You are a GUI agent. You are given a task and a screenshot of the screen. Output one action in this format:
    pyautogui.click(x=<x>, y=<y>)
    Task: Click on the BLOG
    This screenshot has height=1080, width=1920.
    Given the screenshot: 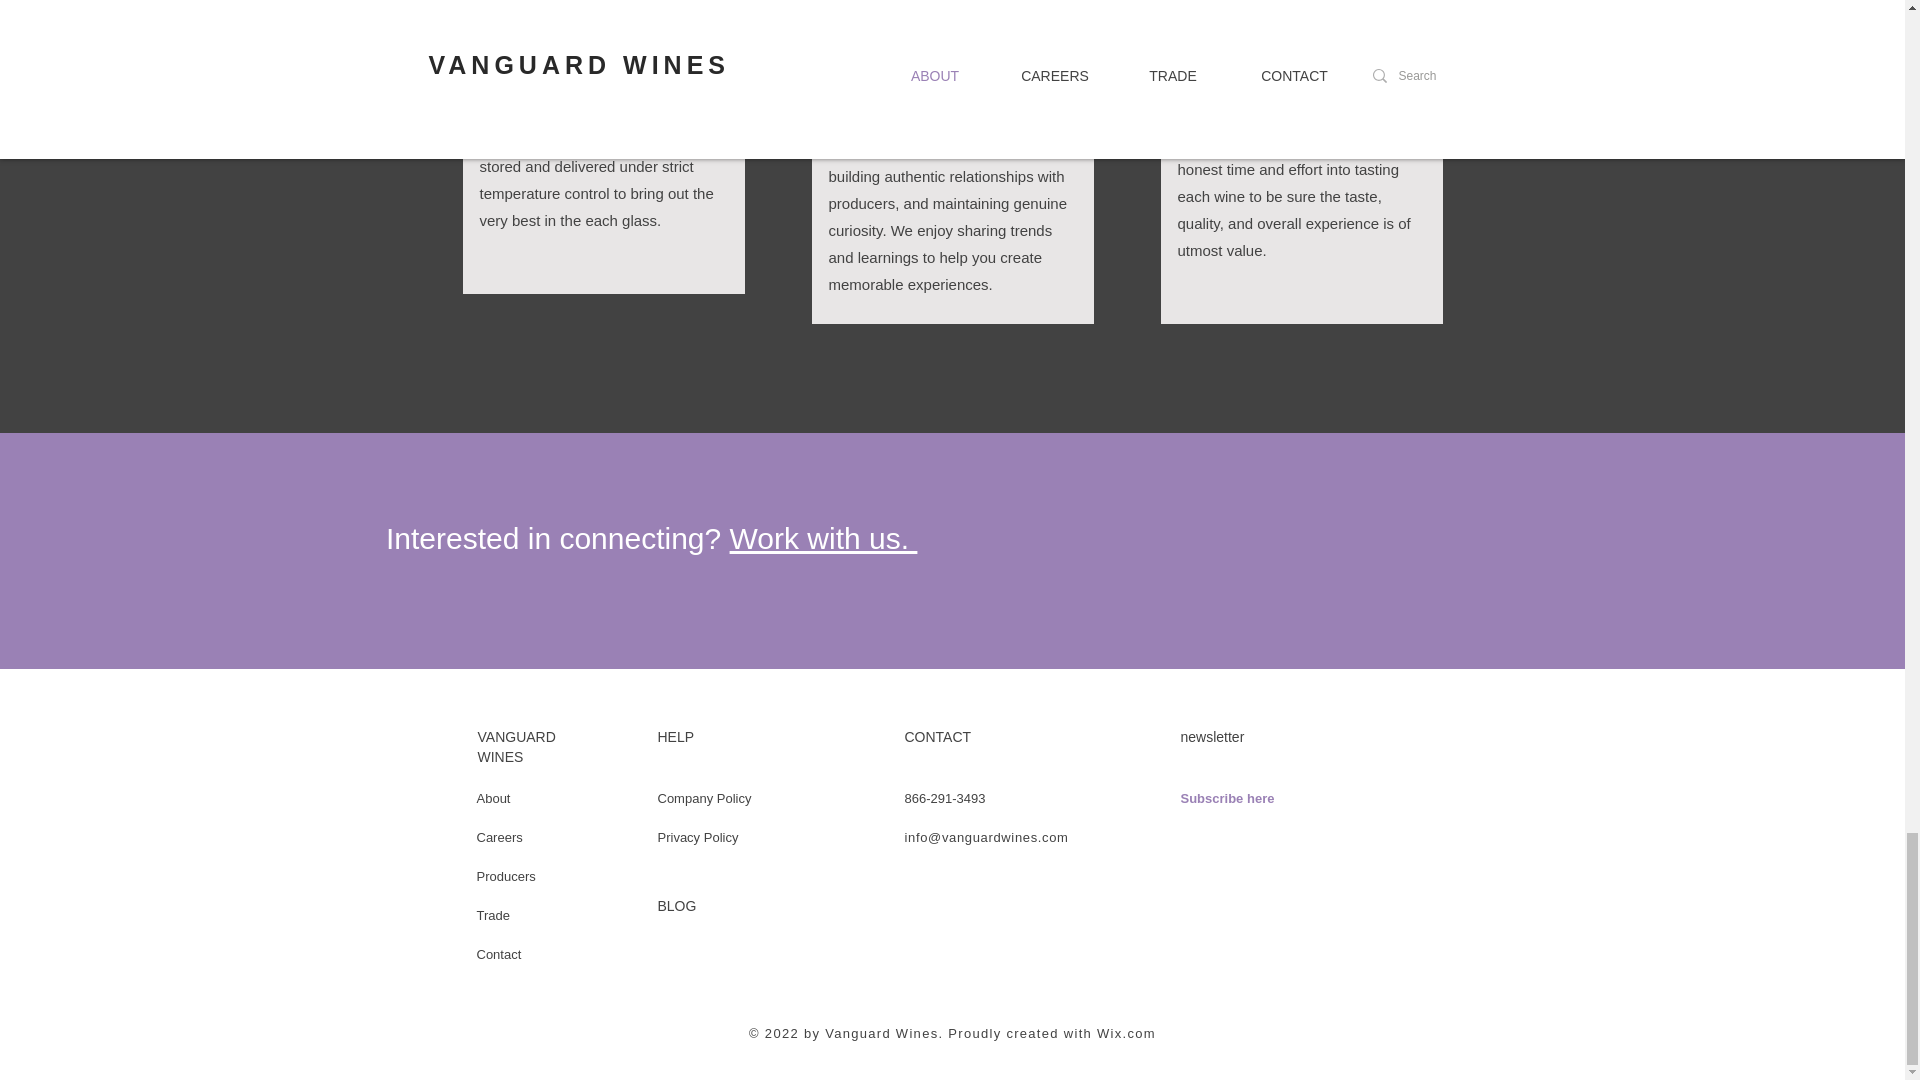 What is the action you would take?
    pyautogui.click(x=677, y=905)
    